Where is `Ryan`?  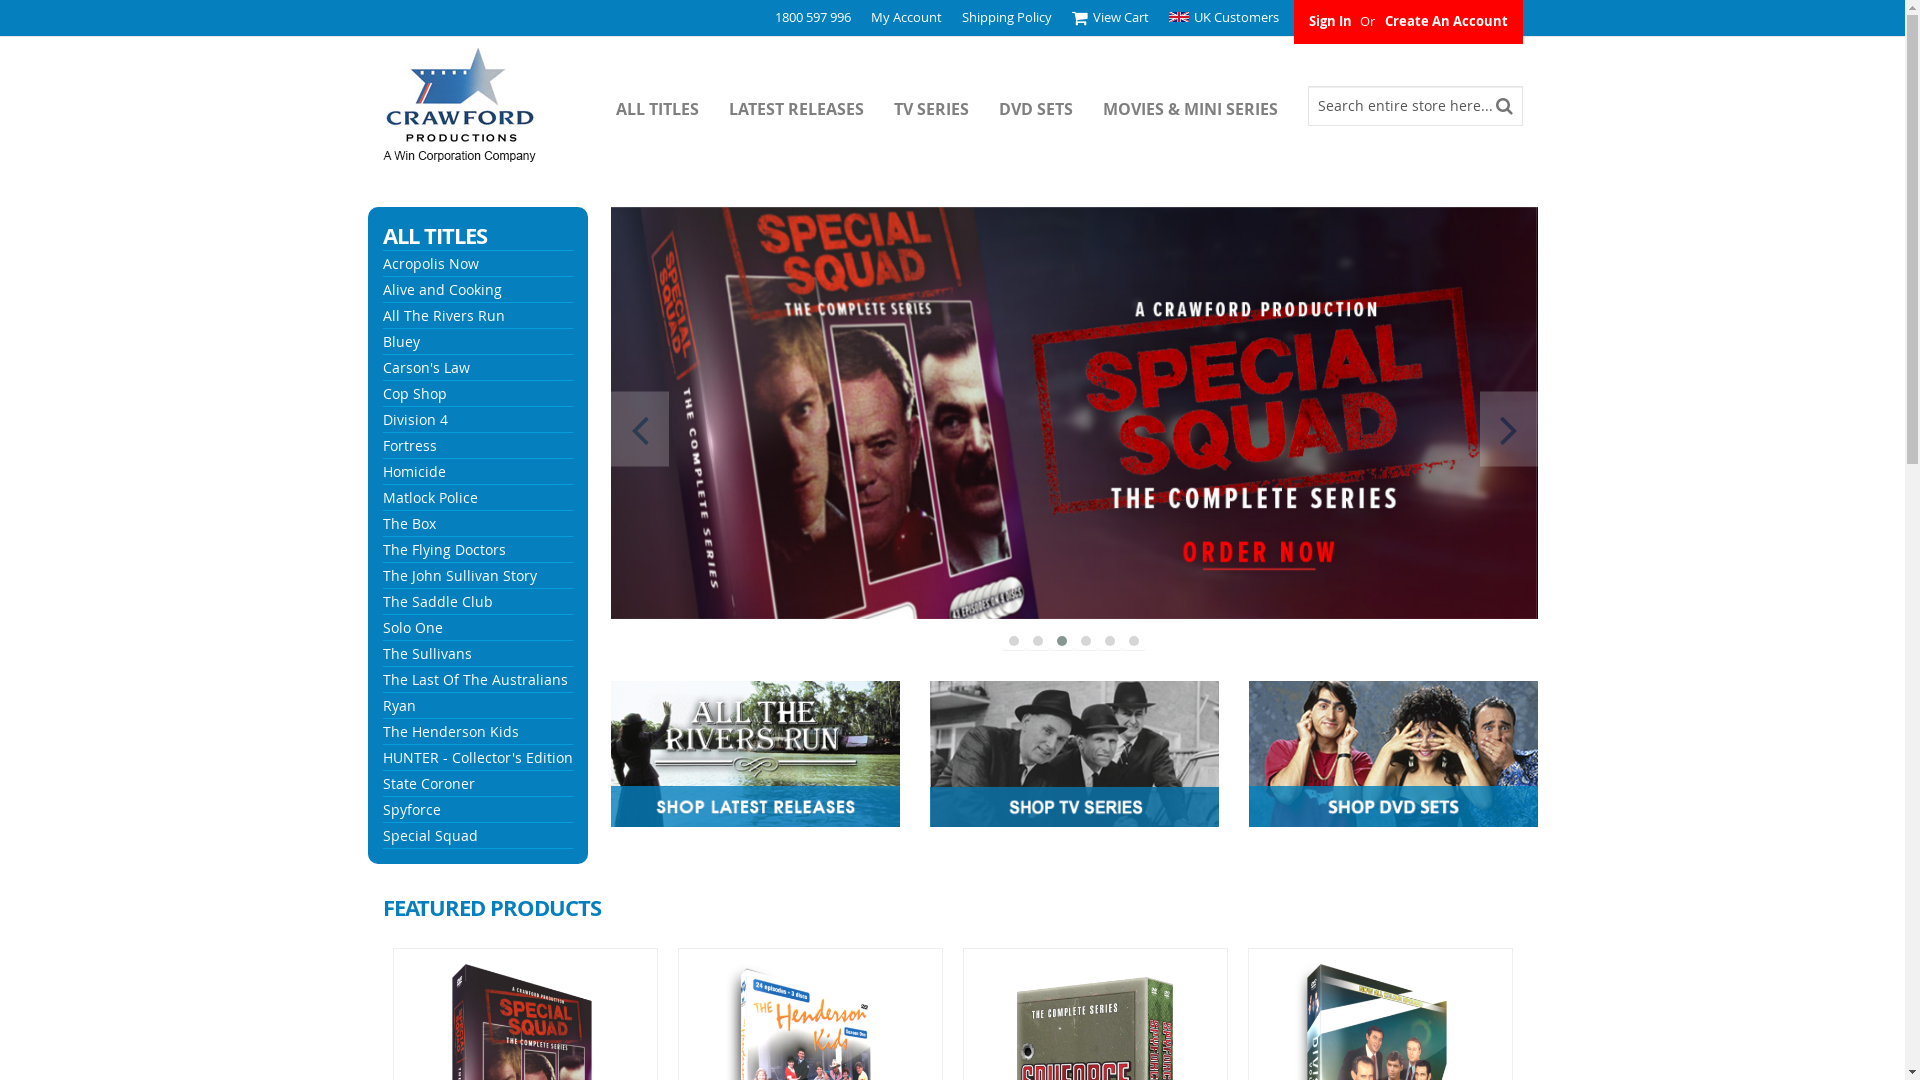
Ryan is located at coordinates (398, 706).